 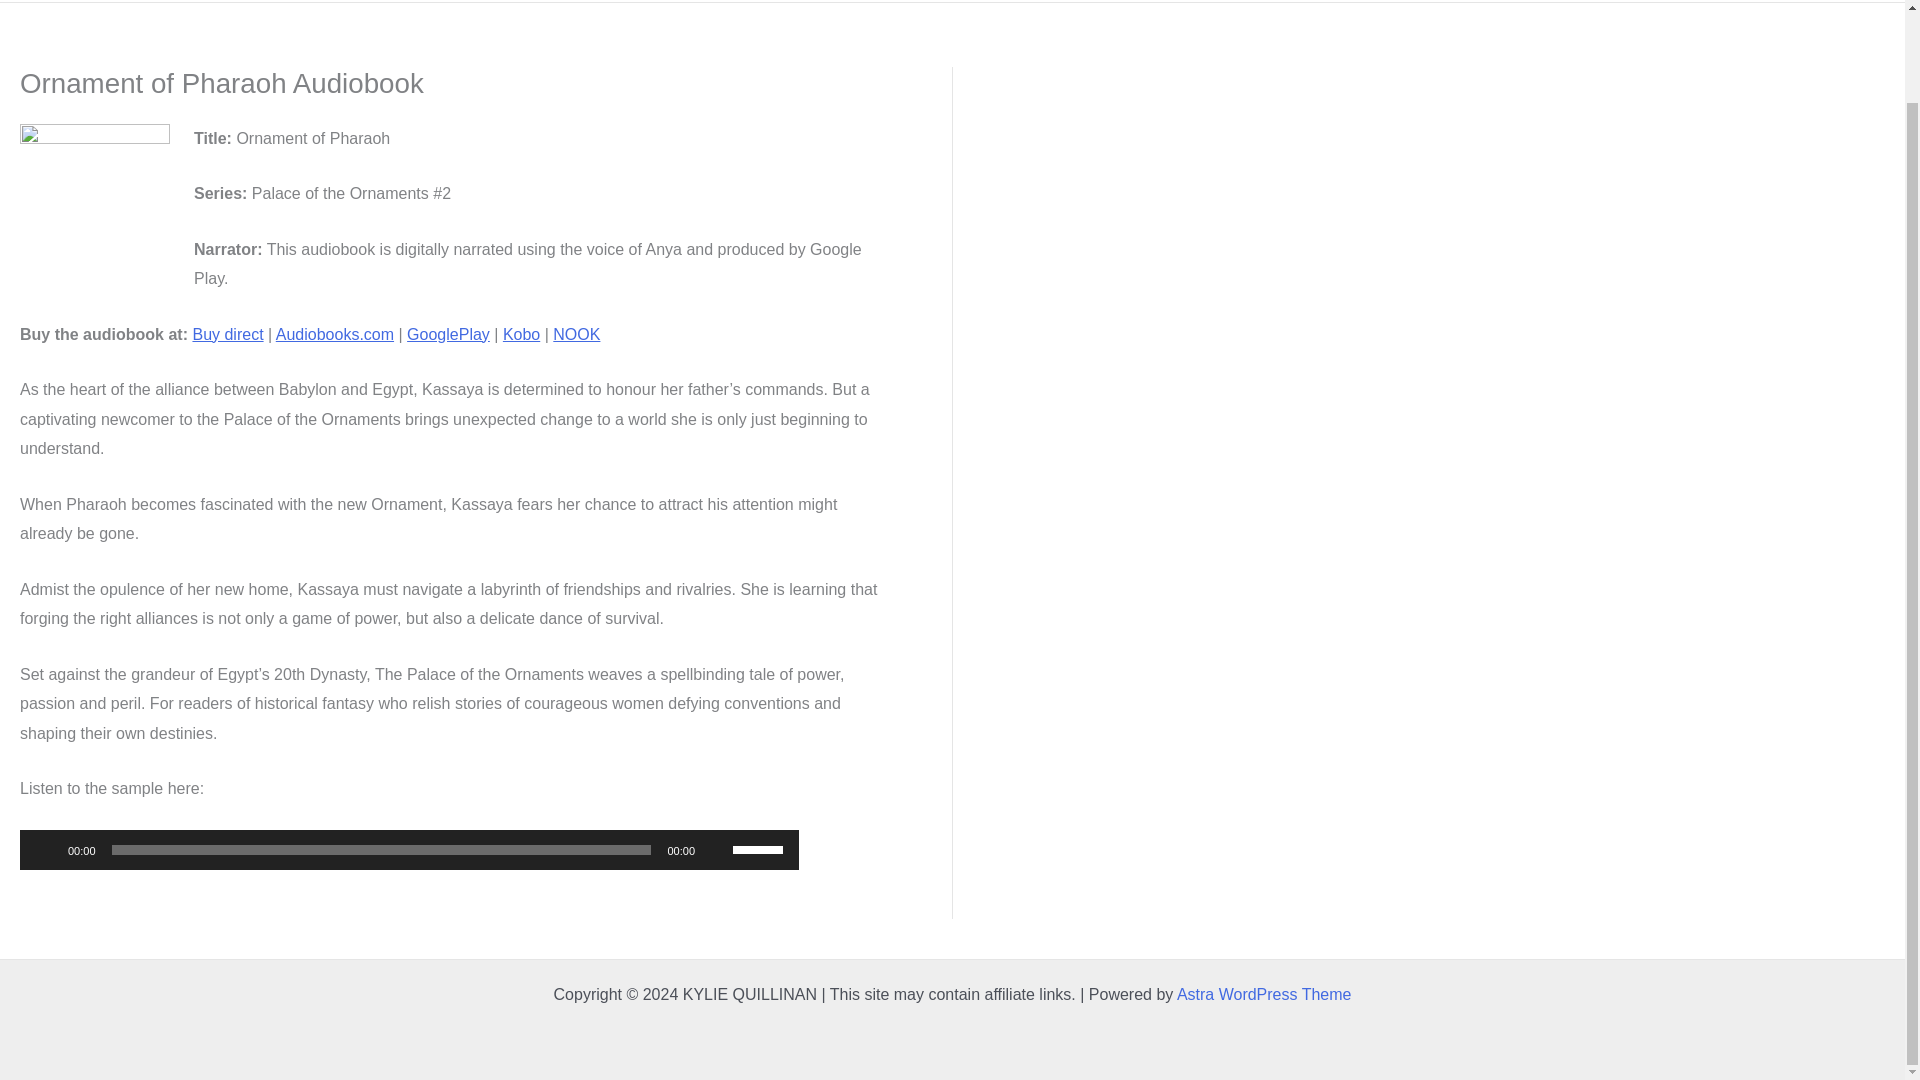 I want to click on Play, so click(x=46, y=850).